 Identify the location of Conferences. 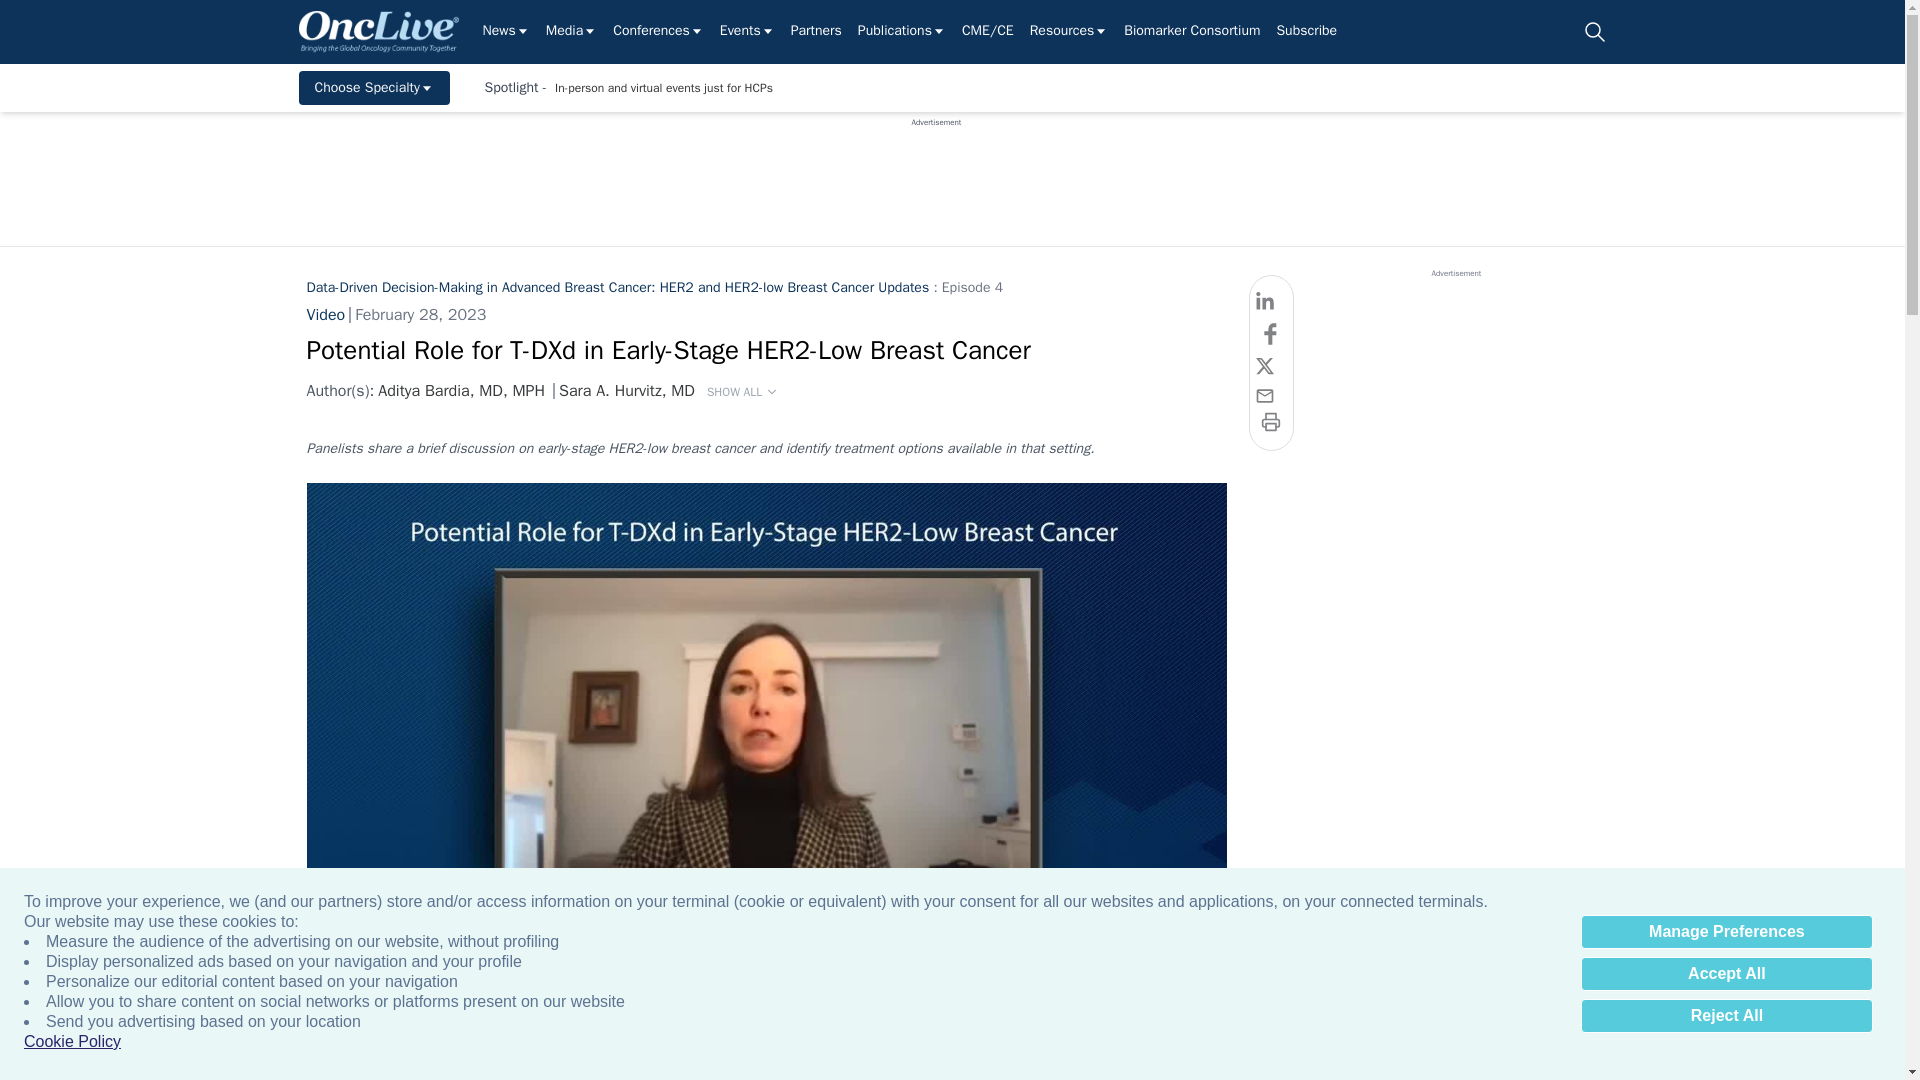
(658, 32).